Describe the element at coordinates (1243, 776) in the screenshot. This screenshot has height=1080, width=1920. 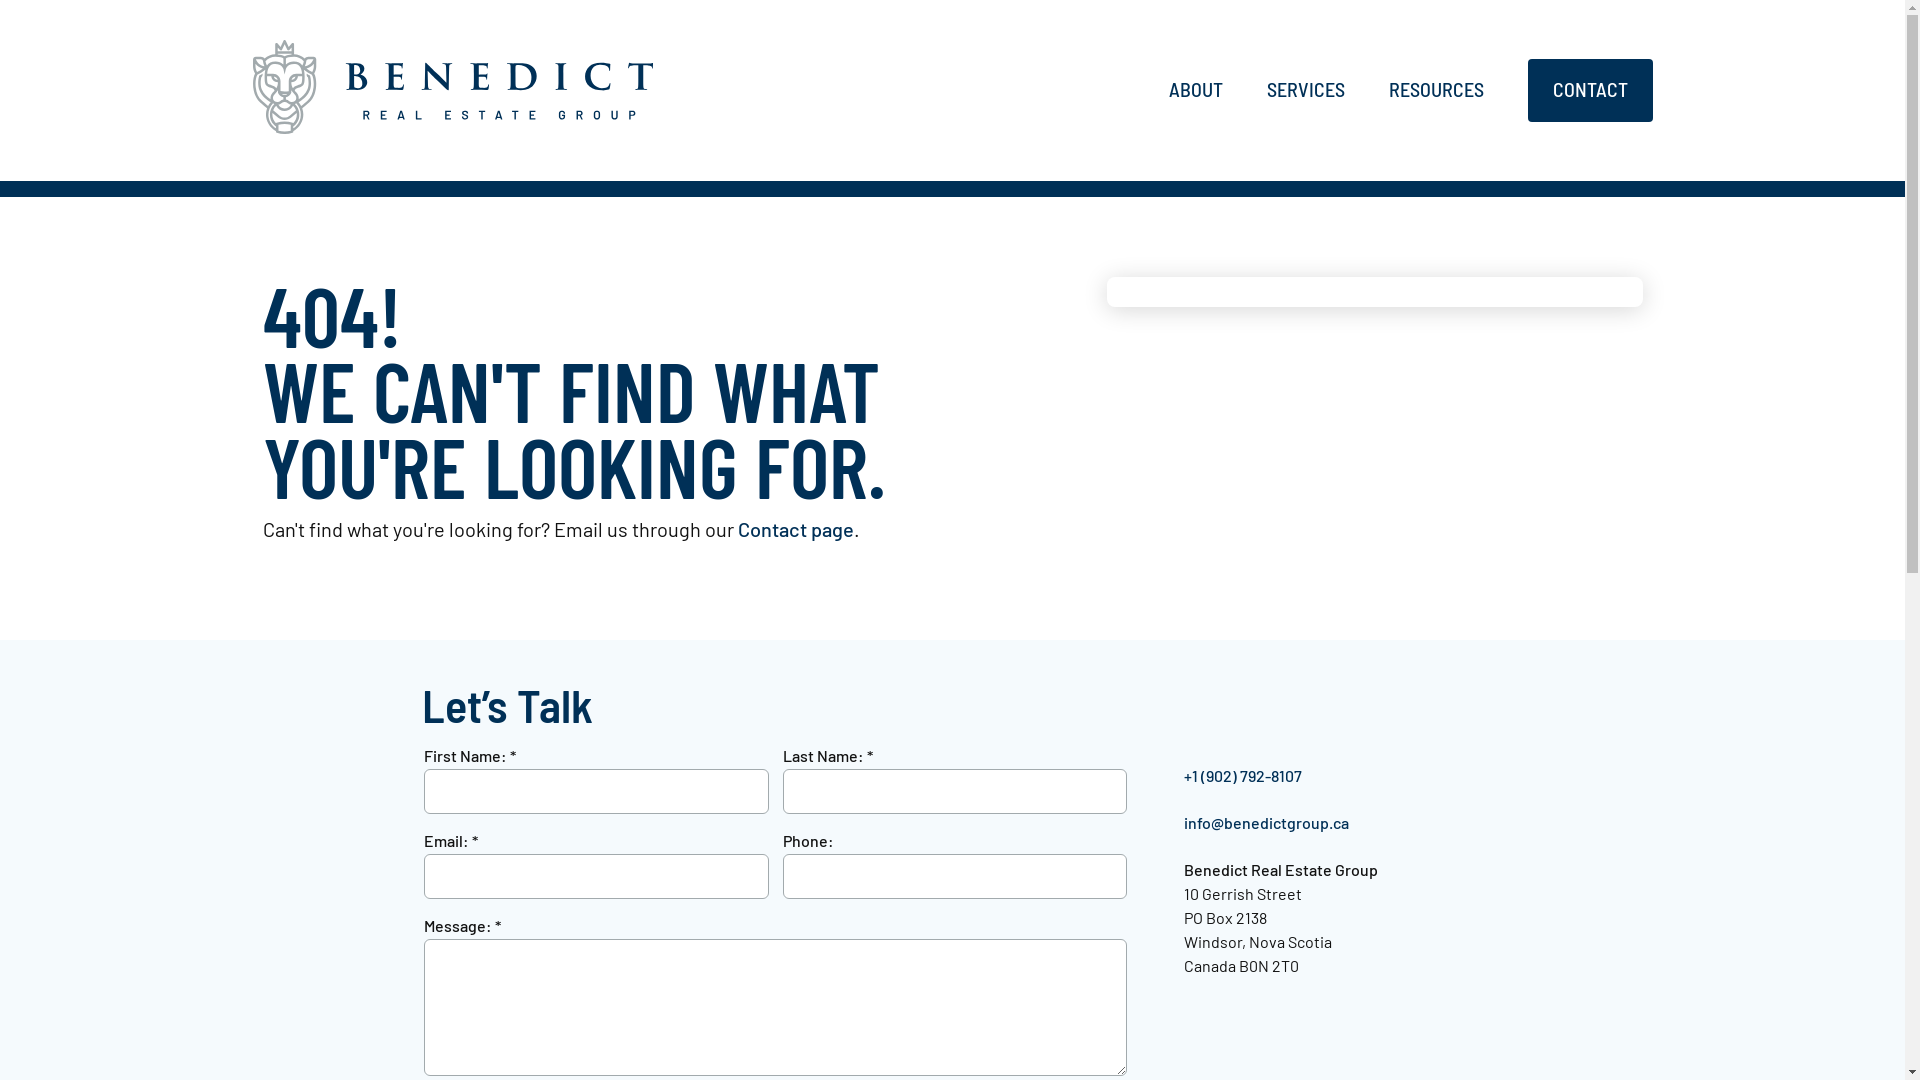
I see `+1 (902) 792-8107` at that location.